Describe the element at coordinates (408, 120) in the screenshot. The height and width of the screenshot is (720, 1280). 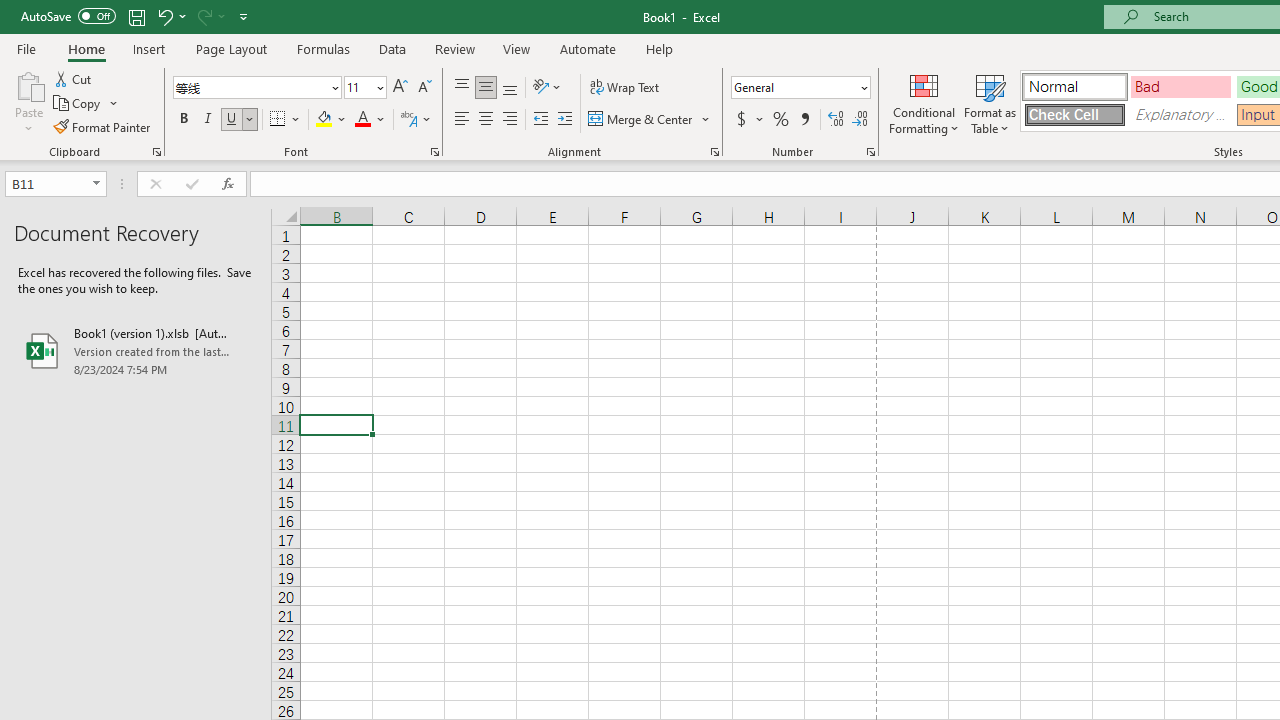
I see `Show Phonetic Field` at that location.